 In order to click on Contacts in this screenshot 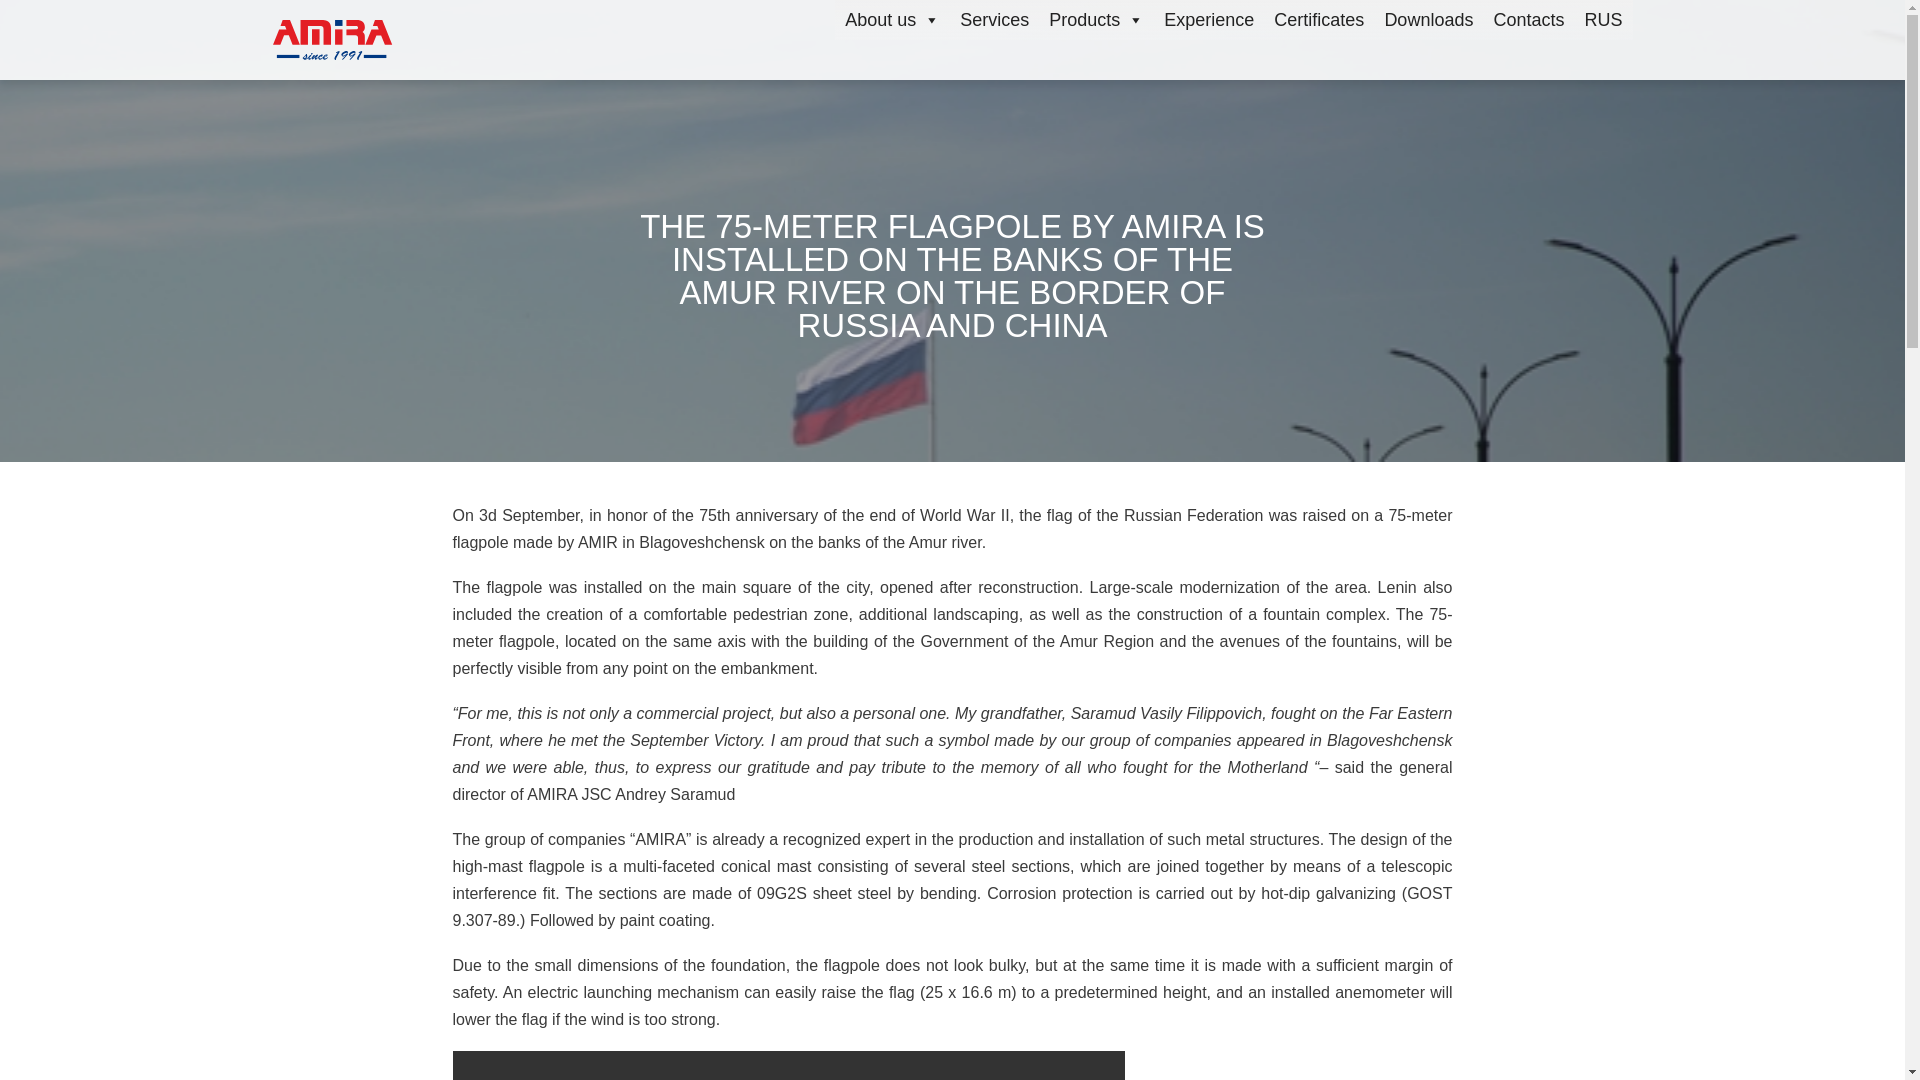, I will do `click(1528, 20)`.